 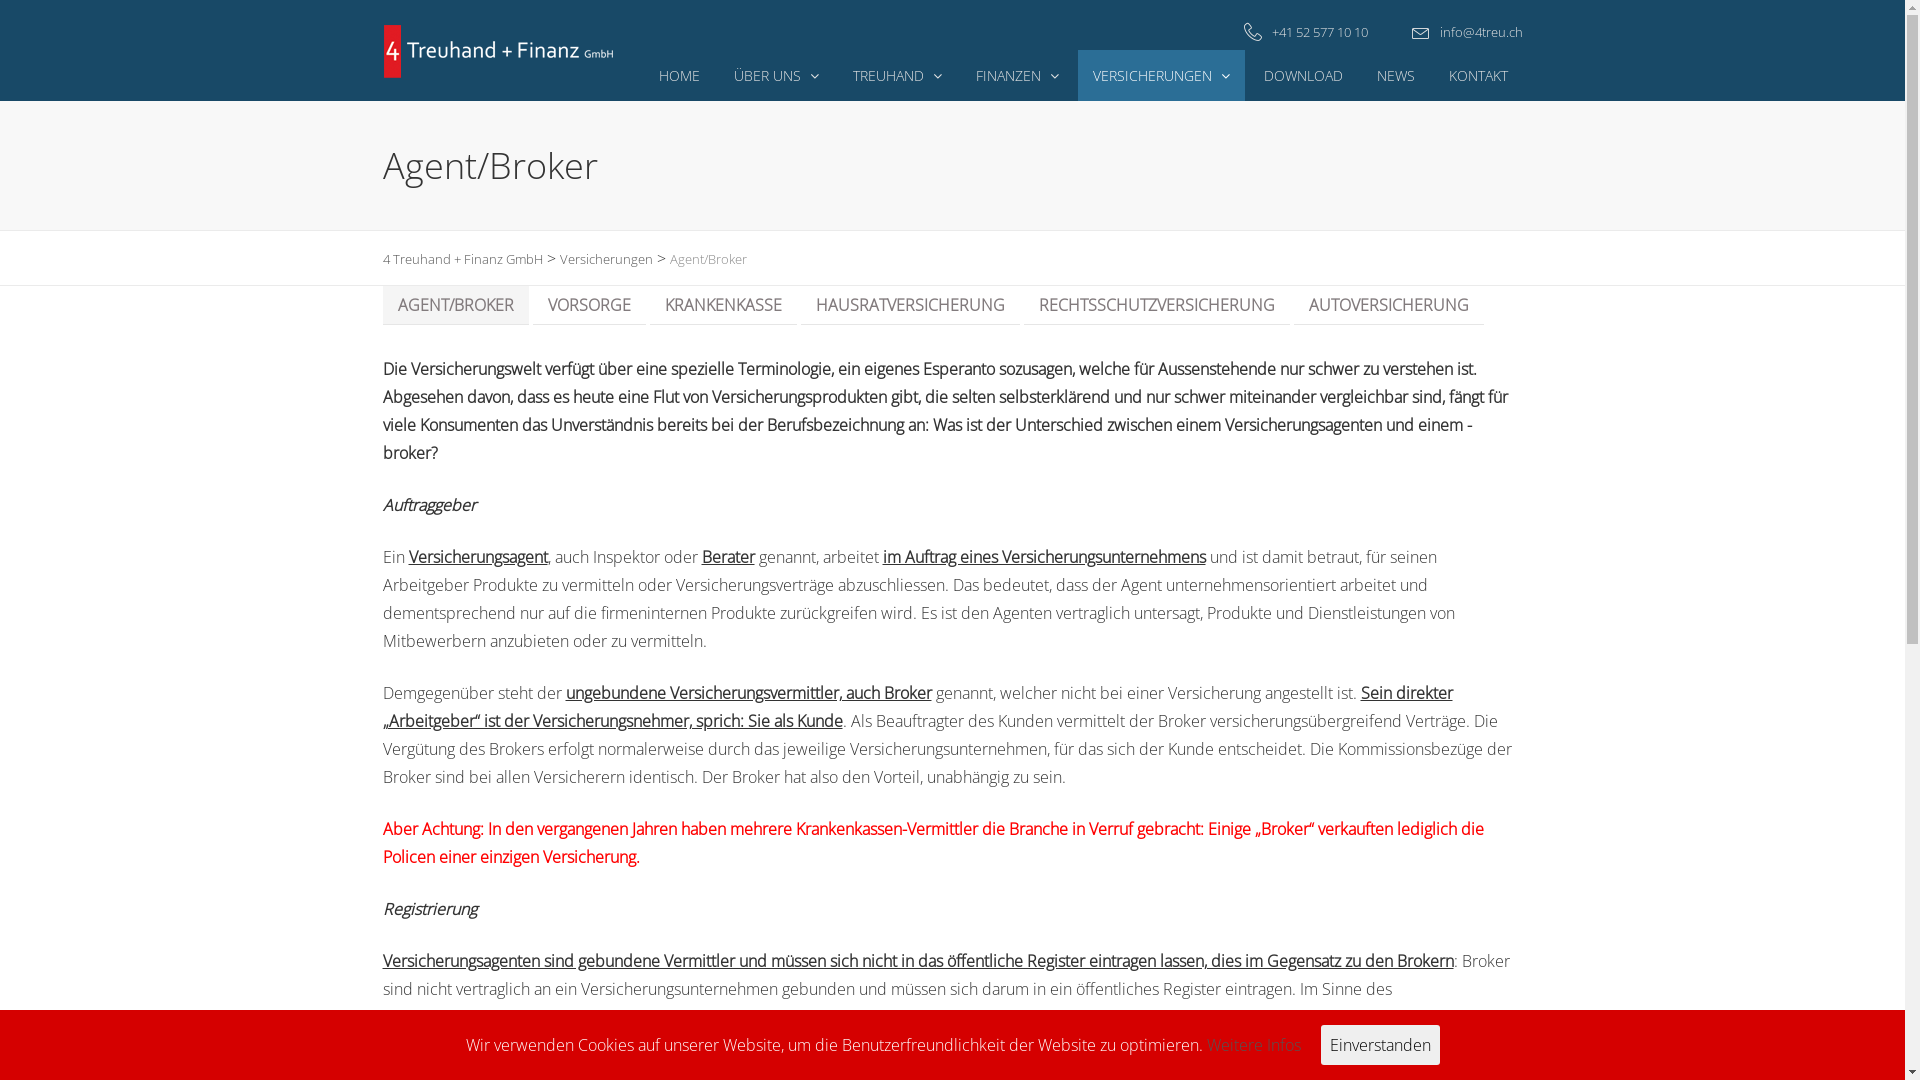 I want to click on Einverstanden, so click(x=1380, y=1045).